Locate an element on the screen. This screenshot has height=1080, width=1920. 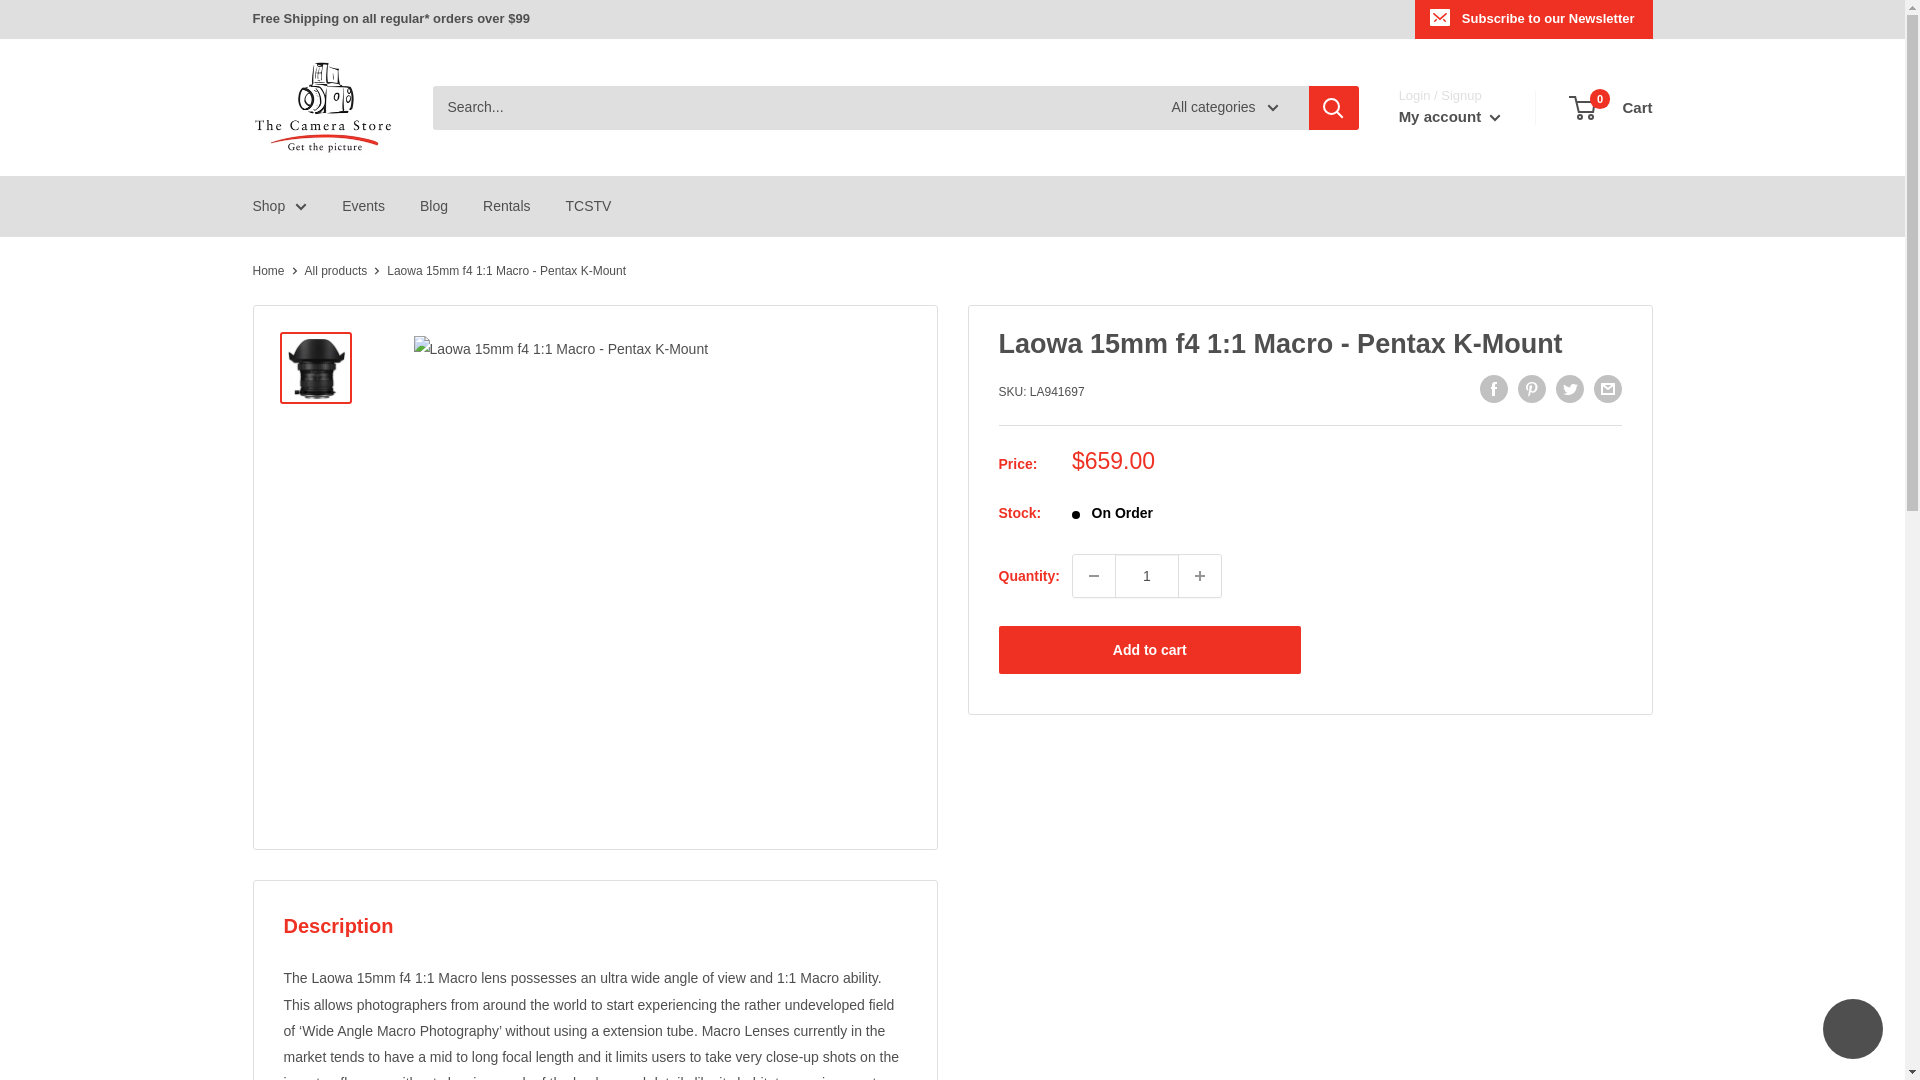
Decrease quantity by 1 is located at coordinates (1094, 576).